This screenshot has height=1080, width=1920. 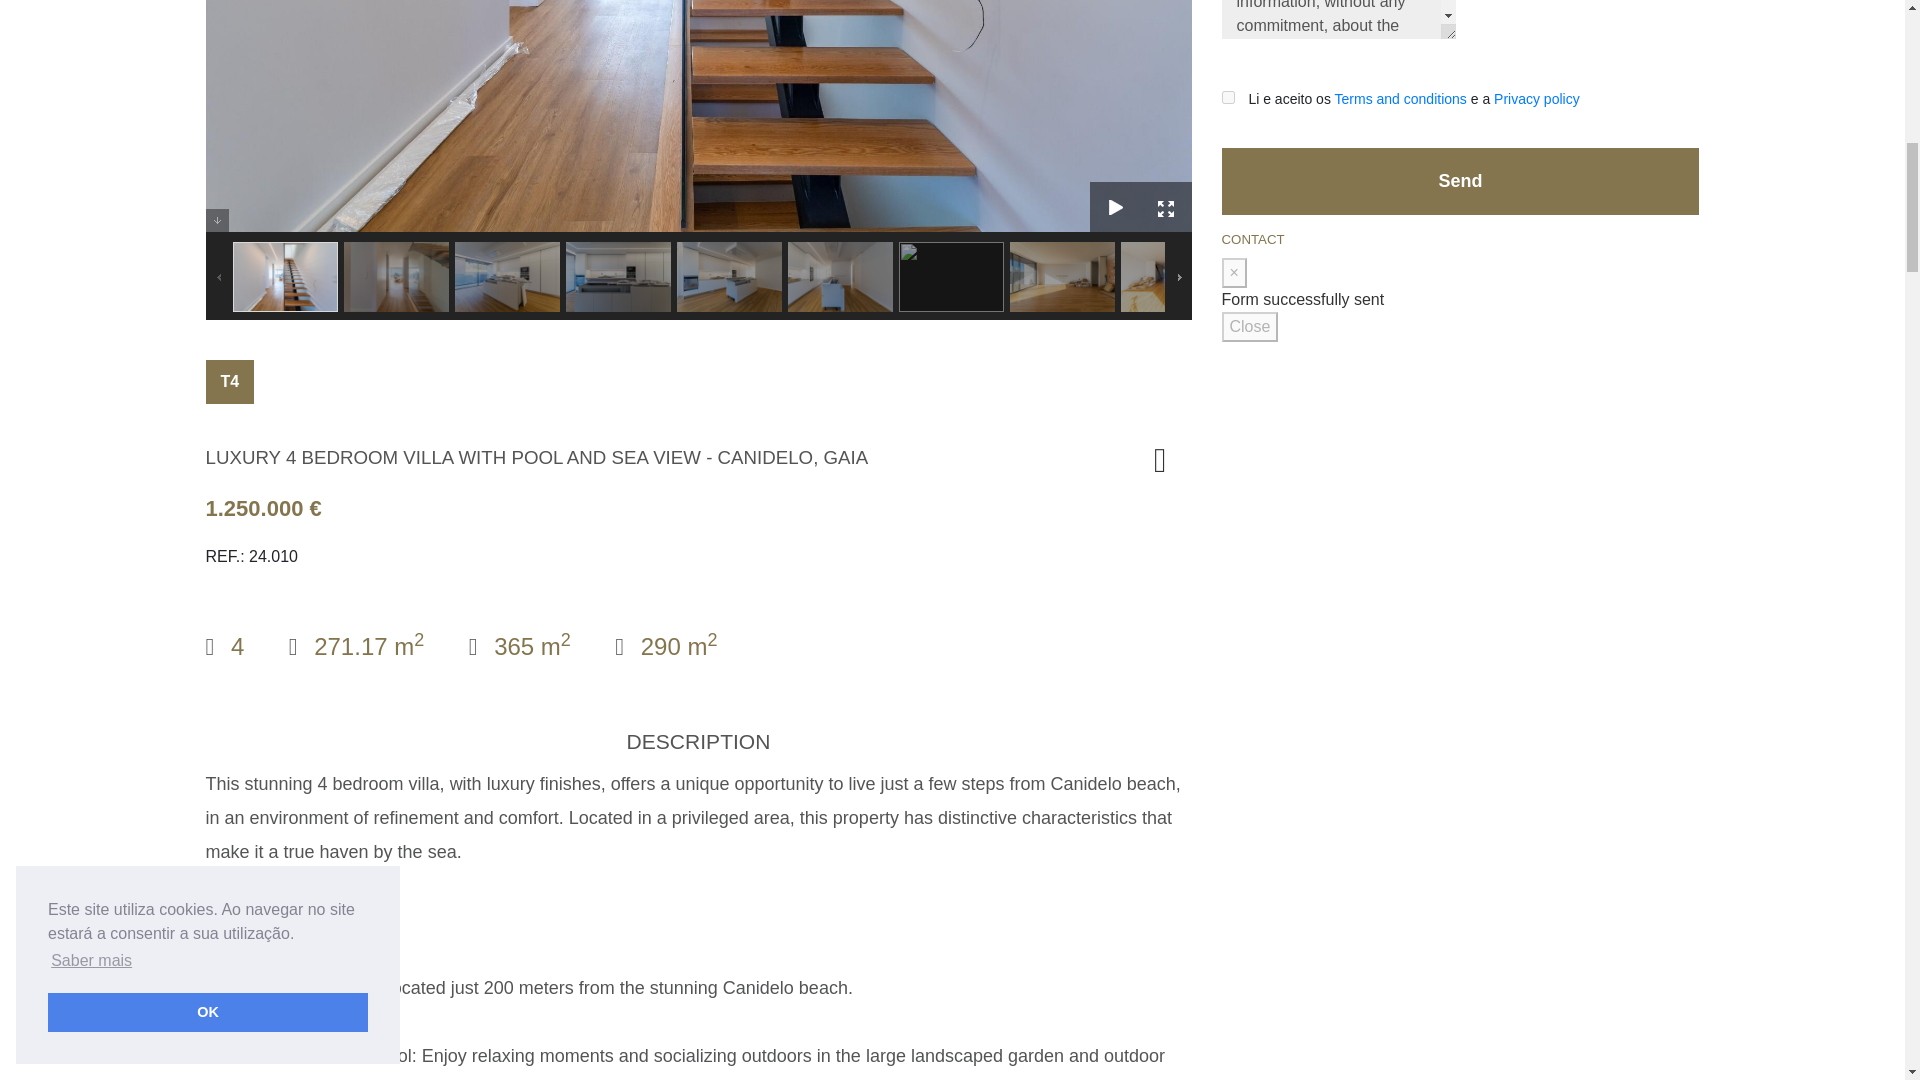 I want to click on Terms and conditions, so click(x=1400, y=98).